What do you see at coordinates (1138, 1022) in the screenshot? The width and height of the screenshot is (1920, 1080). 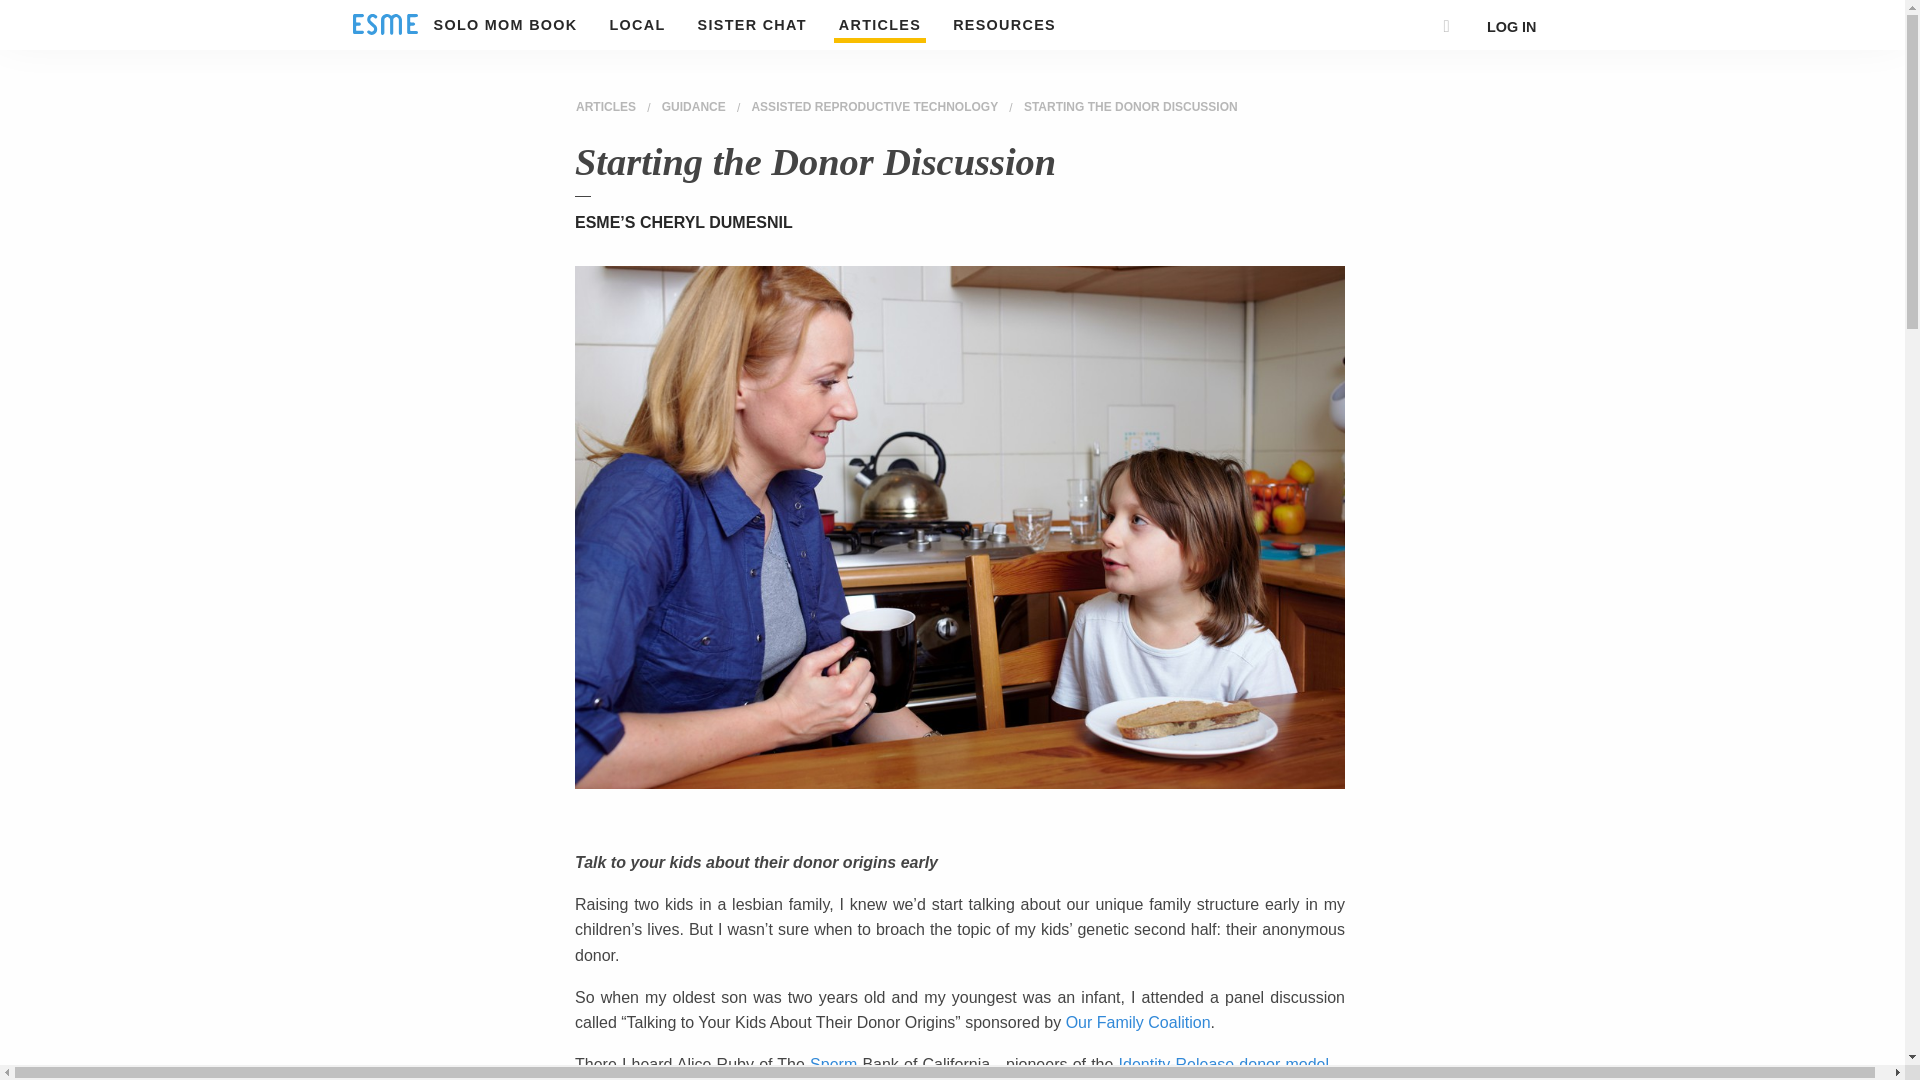 I see `Our Family Coalition` at bounding box center [1138, 1022].